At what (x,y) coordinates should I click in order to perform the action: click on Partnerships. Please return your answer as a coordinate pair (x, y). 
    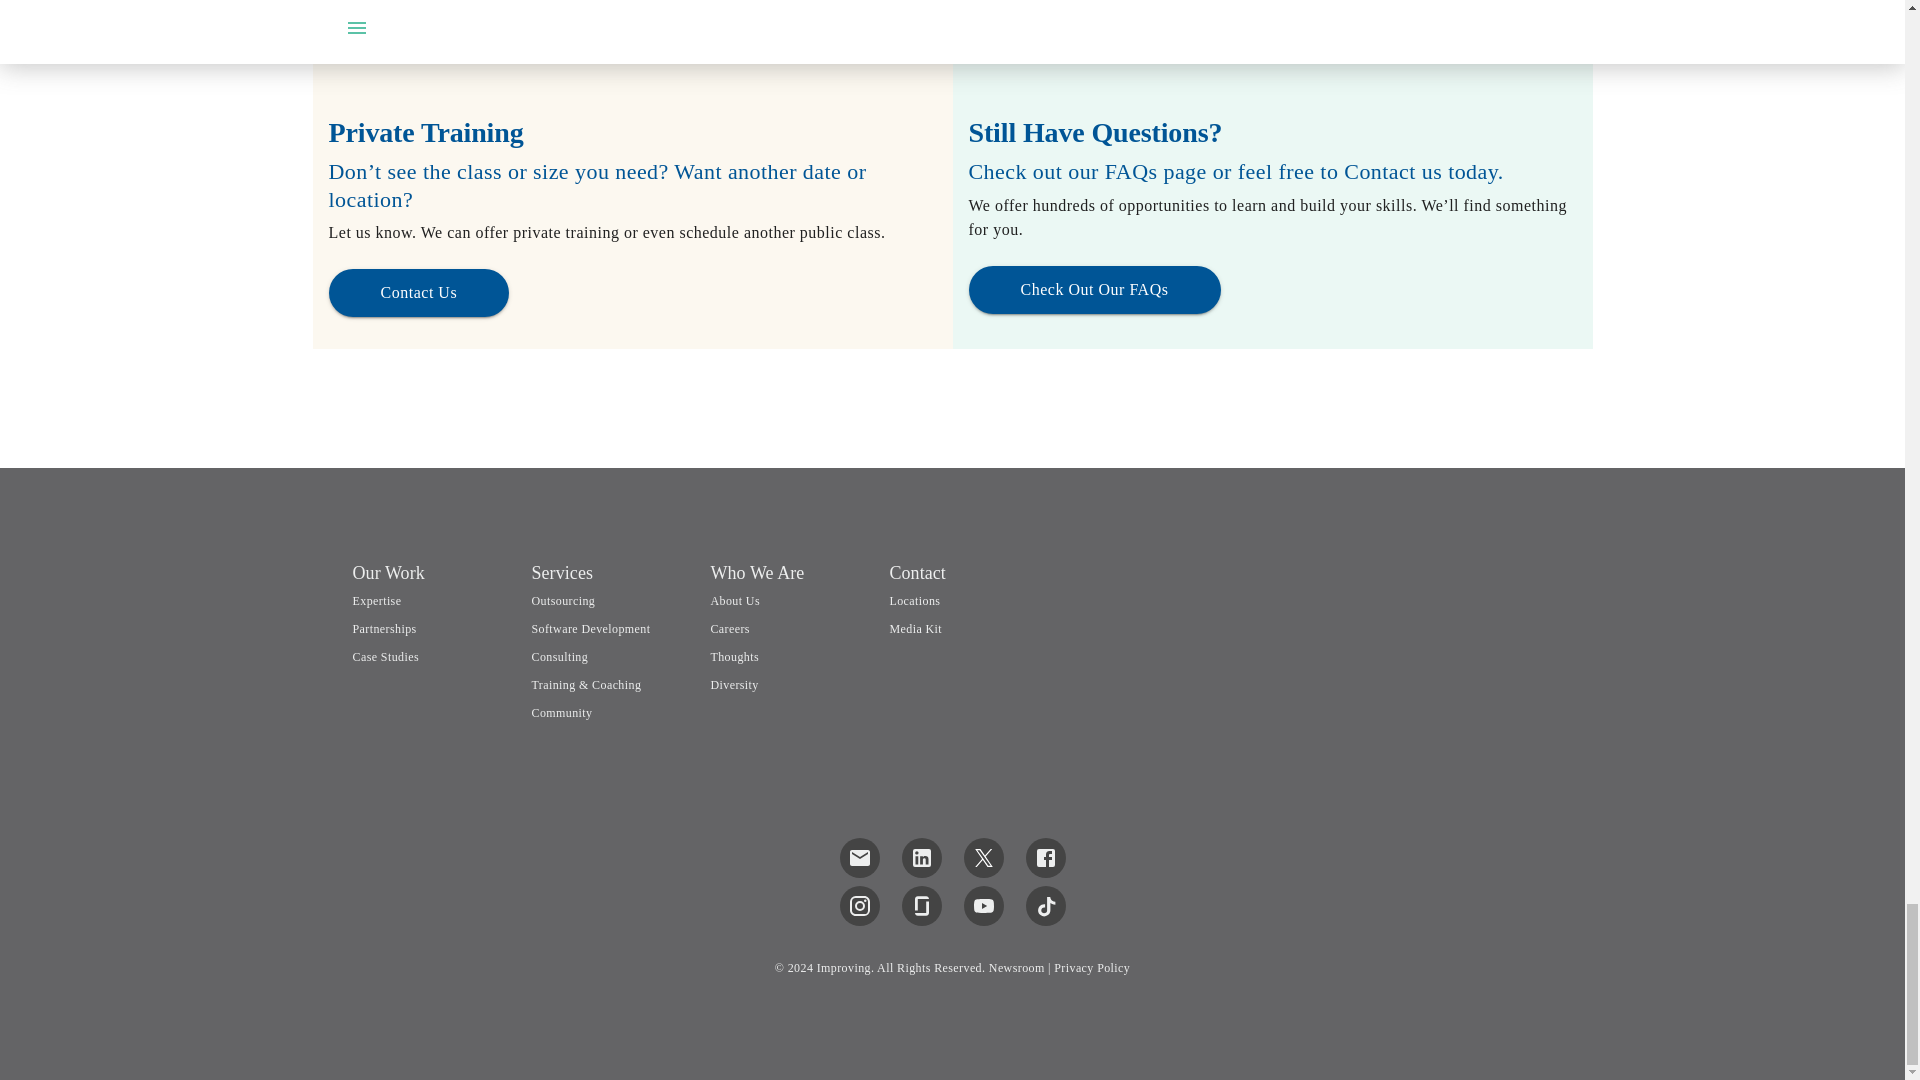
    Looking at the image, I should click on (384, 629).